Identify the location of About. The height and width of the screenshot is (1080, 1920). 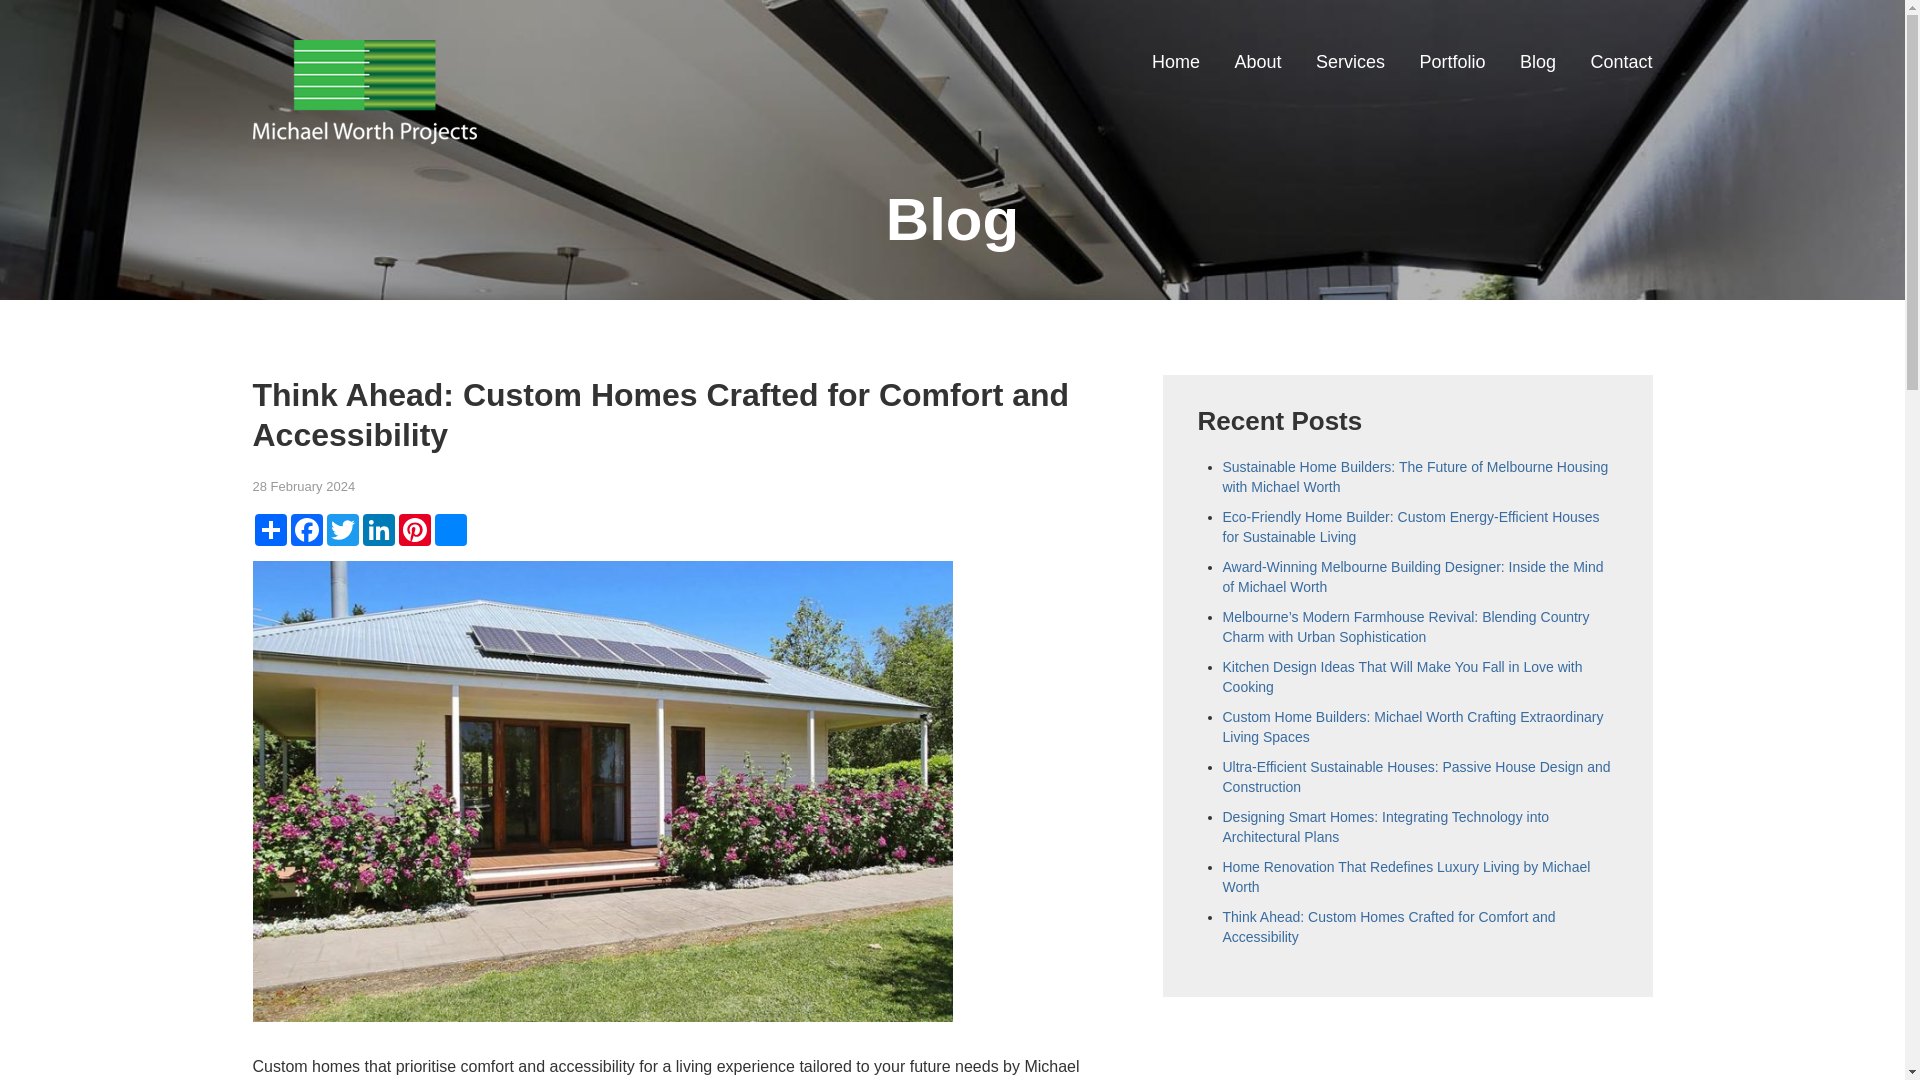
(1257, 62).